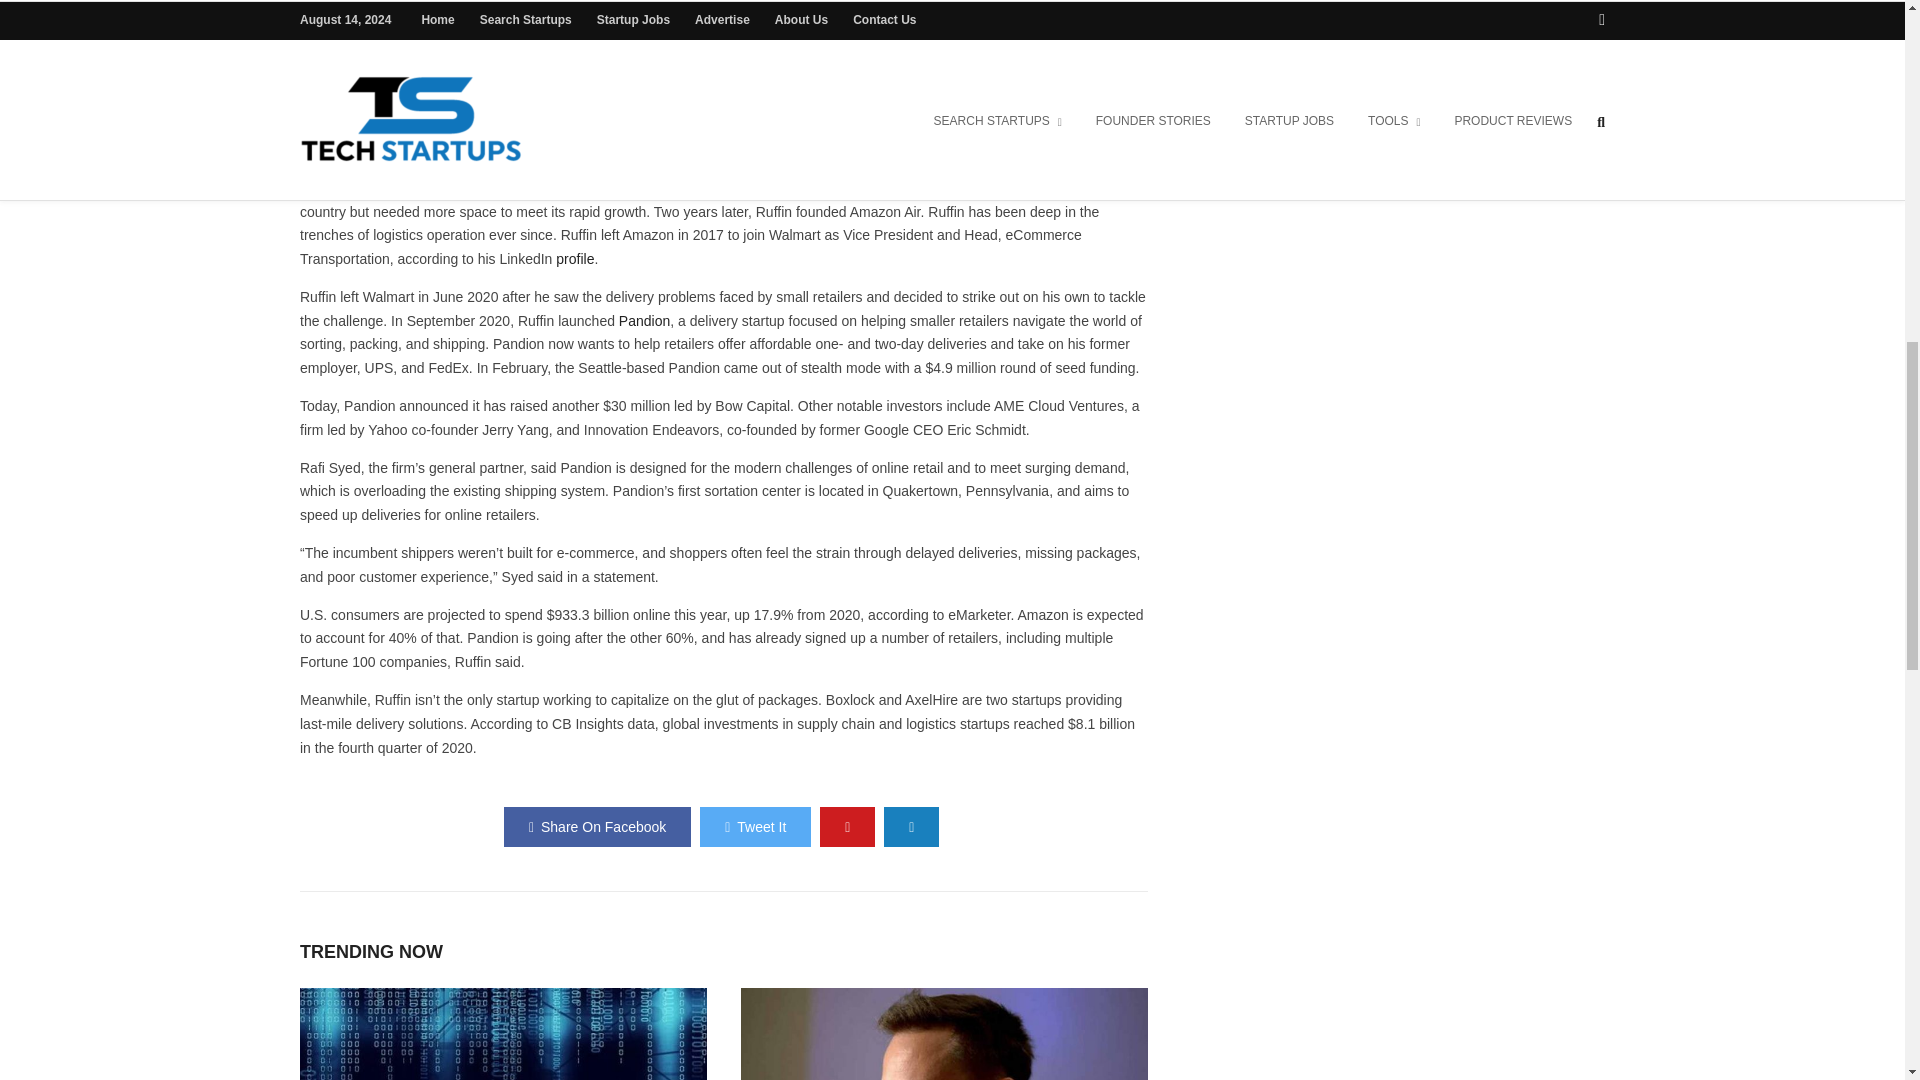  Describe the element at coordinates (574, 258) in the screenshot. I see `profile` at that location.